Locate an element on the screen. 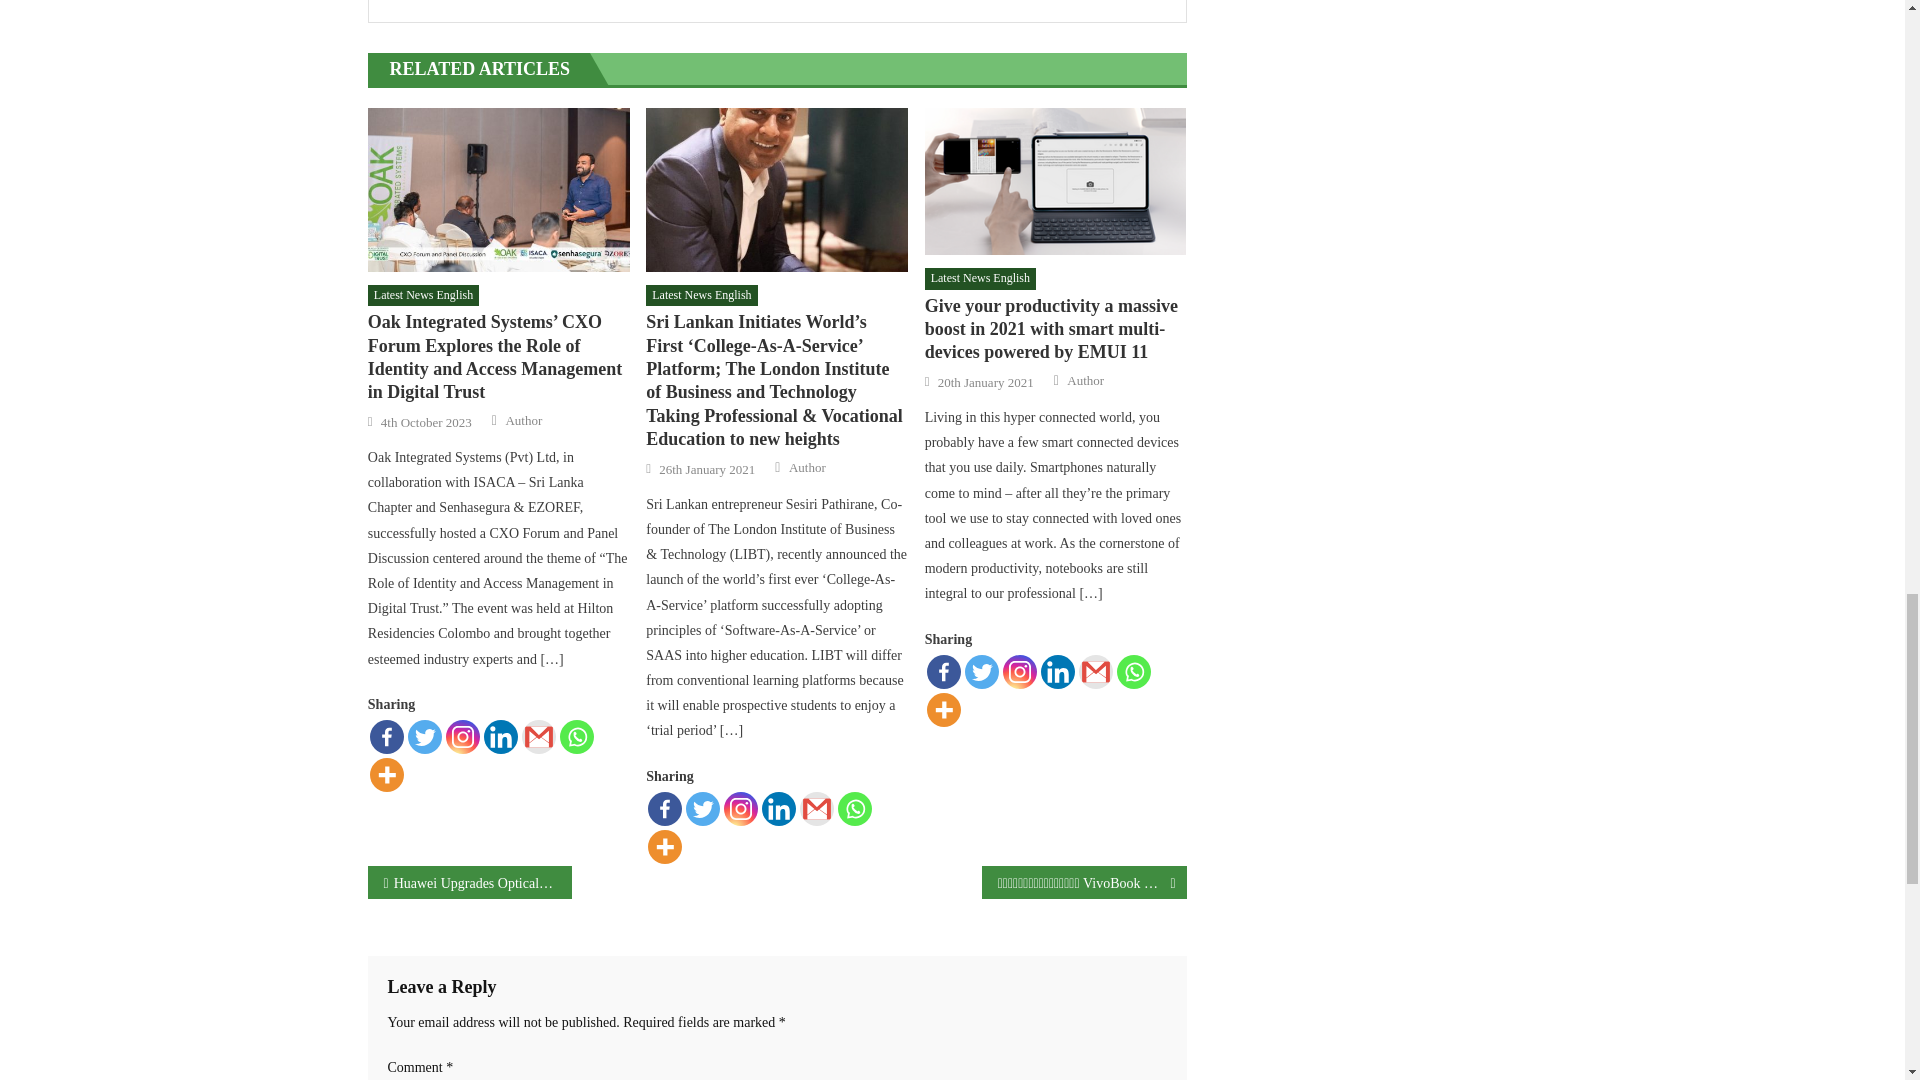 The image size is (1920, 1080). 4th October 2023 is located at coordinates (426, 422).